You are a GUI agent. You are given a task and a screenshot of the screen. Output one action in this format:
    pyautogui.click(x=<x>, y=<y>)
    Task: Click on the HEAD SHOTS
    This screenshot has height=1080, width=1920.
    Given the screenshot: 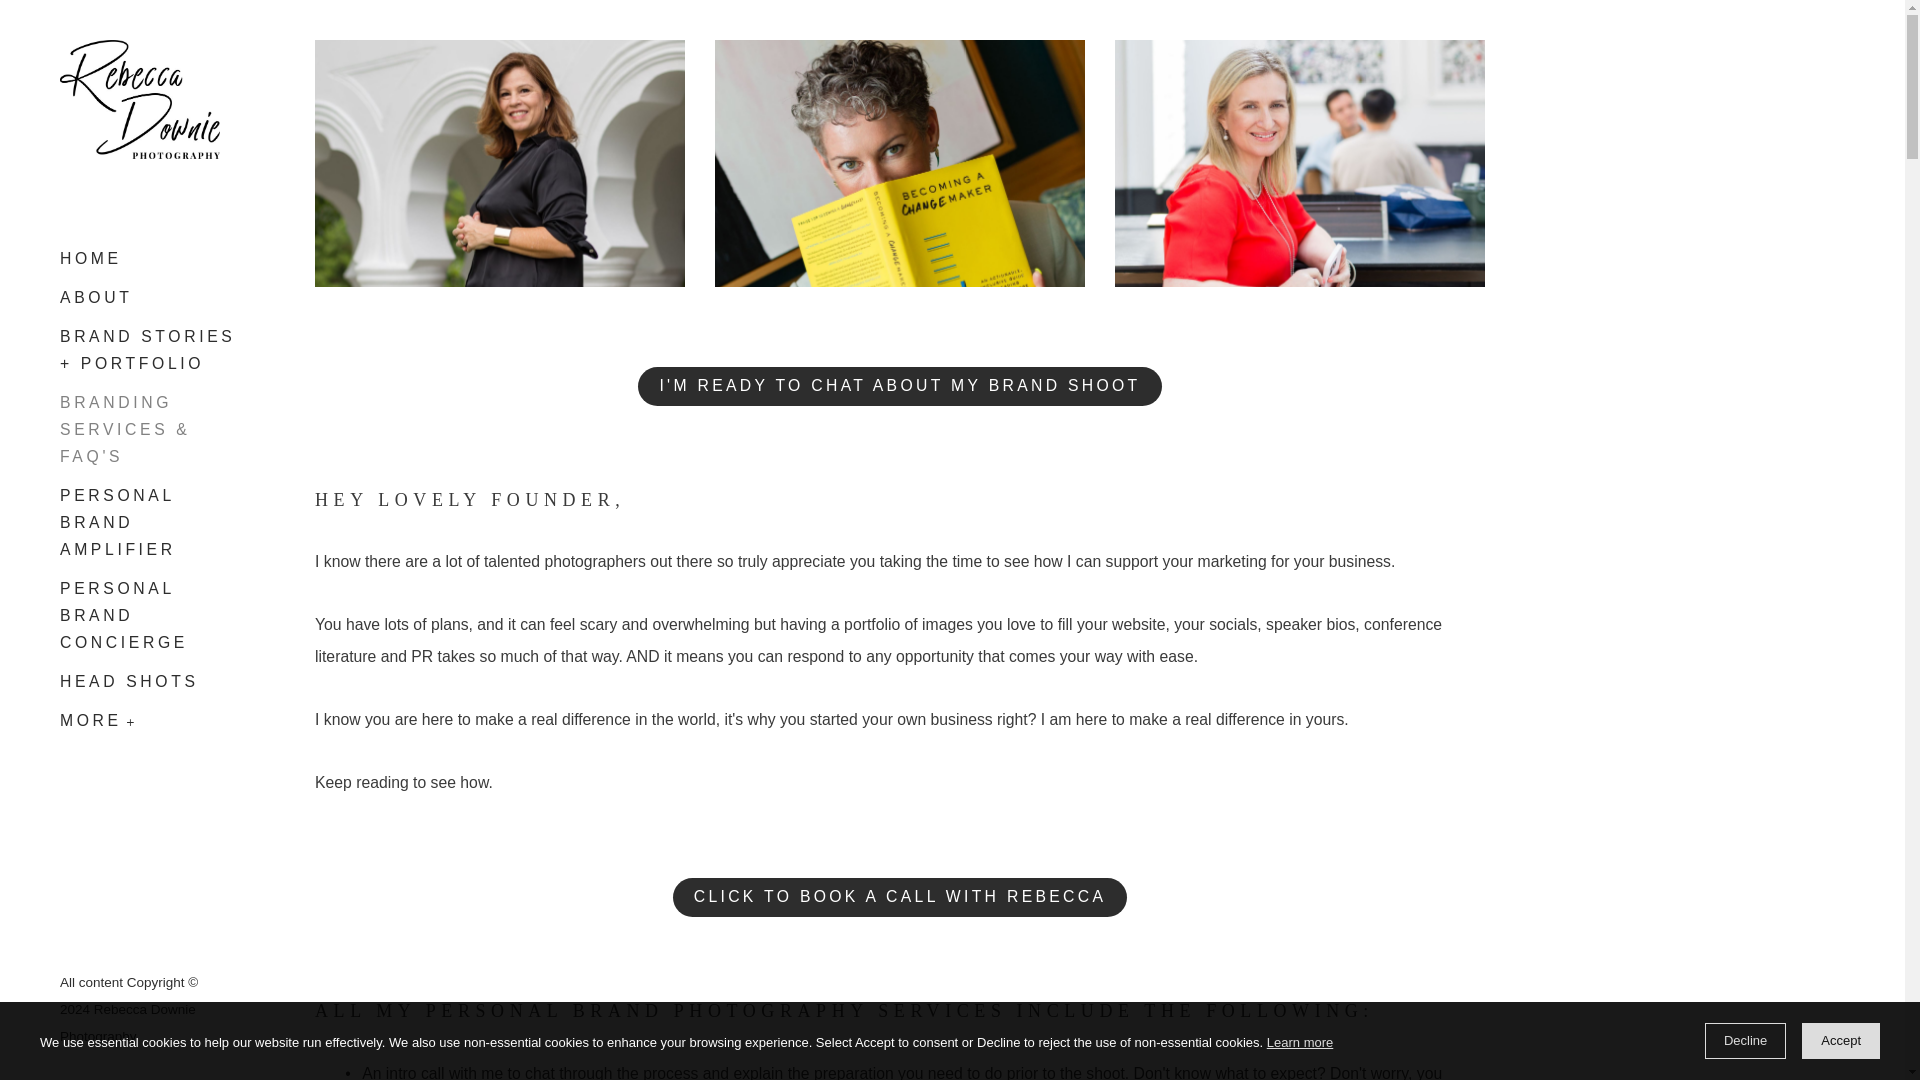 What is the action you would take?
    pyautogui.click(x=129, y=681)
    